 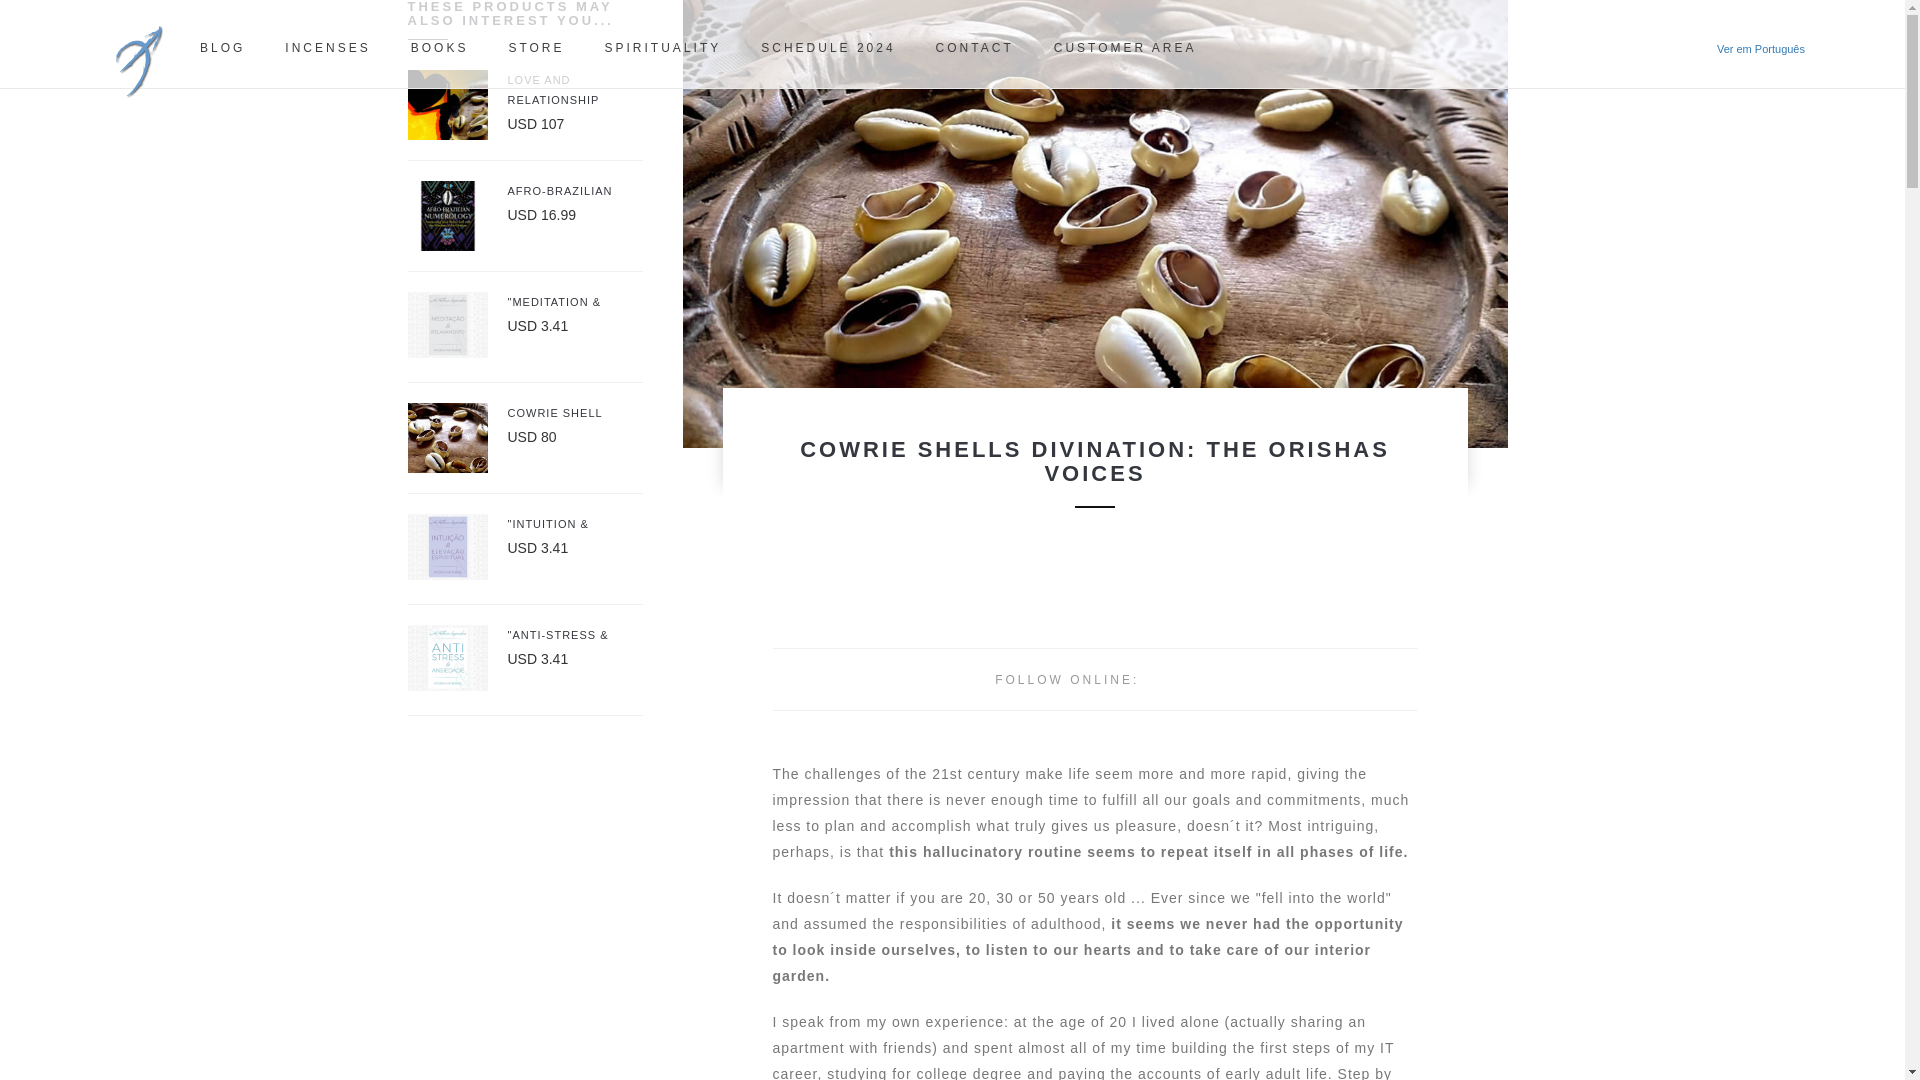 What do you see at coordinates (576, 190) in the screenshot?
I see `Afro-Brazilian Numerology` at bounding box center [576, 190].